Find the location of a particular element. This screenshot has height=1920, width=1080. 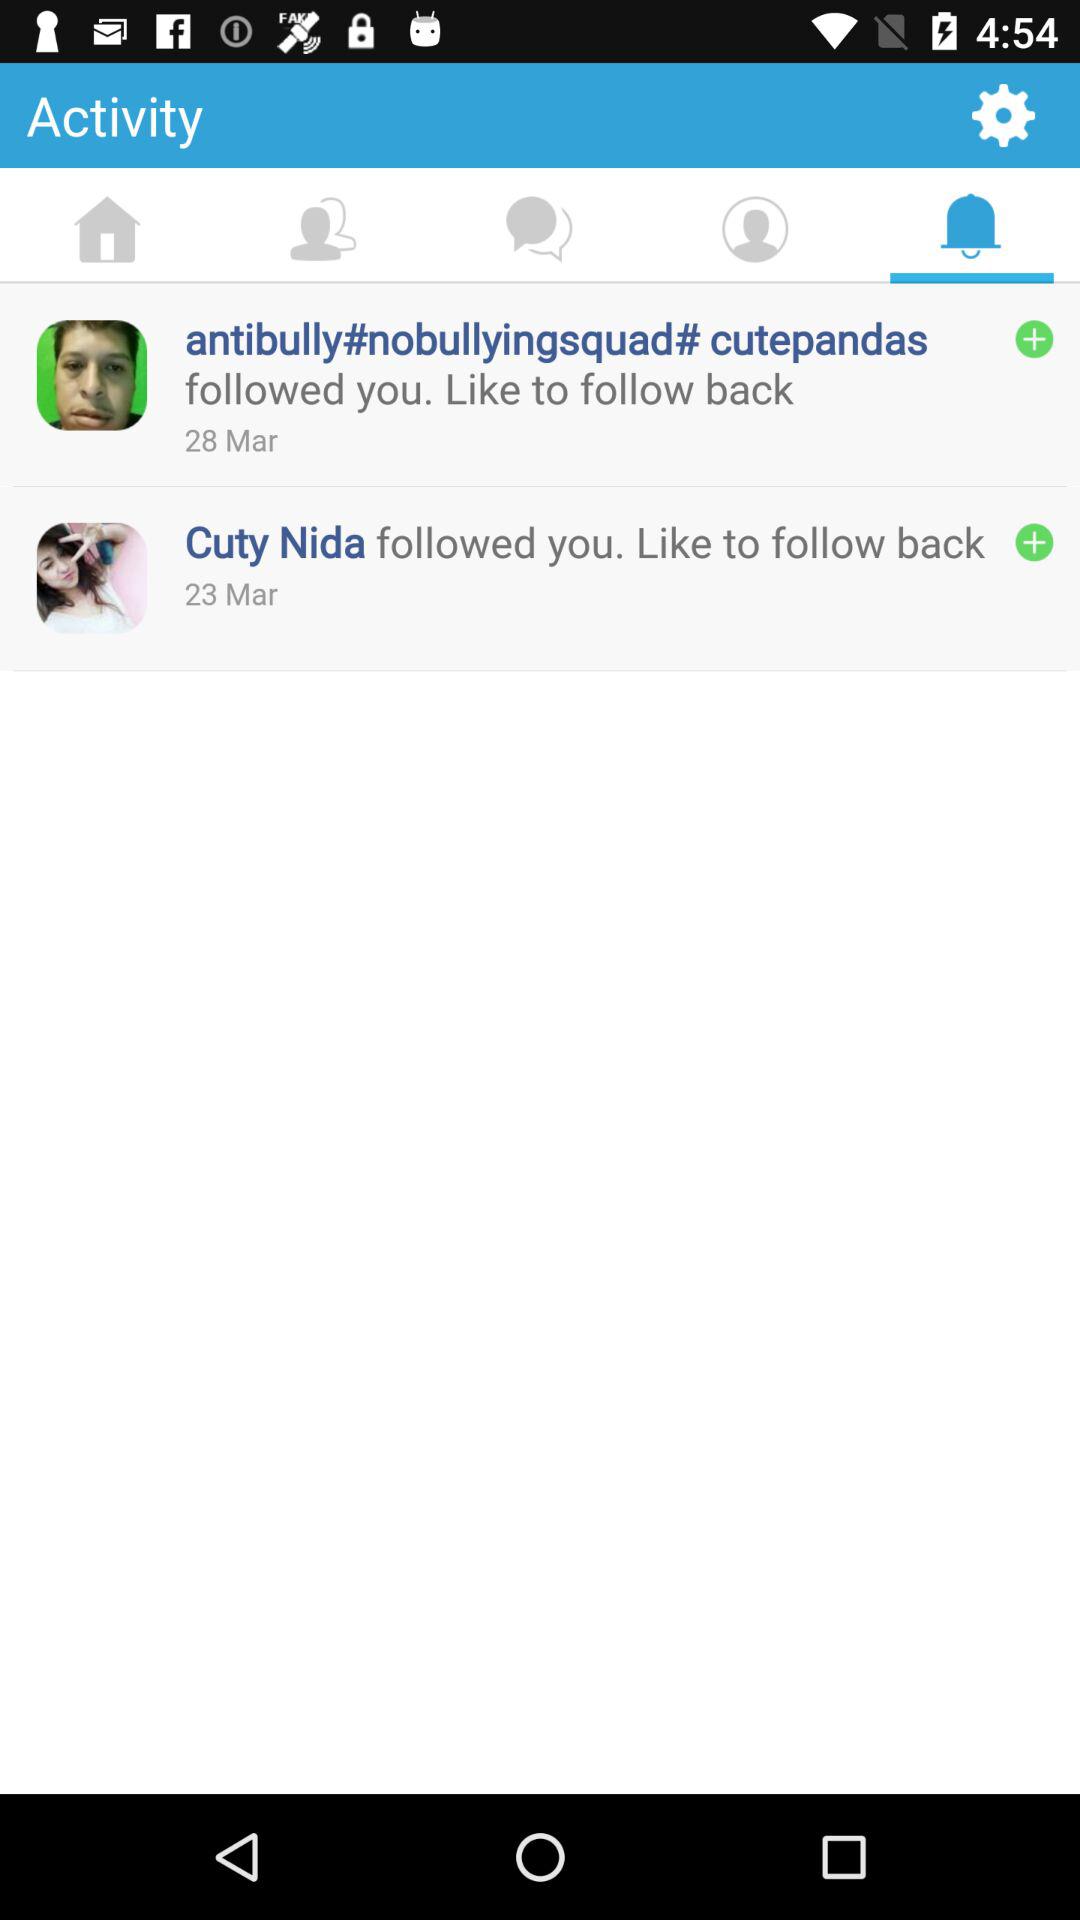

click on the add icon which is on the right side of cutepandas is located at coordinates (1035, 340).